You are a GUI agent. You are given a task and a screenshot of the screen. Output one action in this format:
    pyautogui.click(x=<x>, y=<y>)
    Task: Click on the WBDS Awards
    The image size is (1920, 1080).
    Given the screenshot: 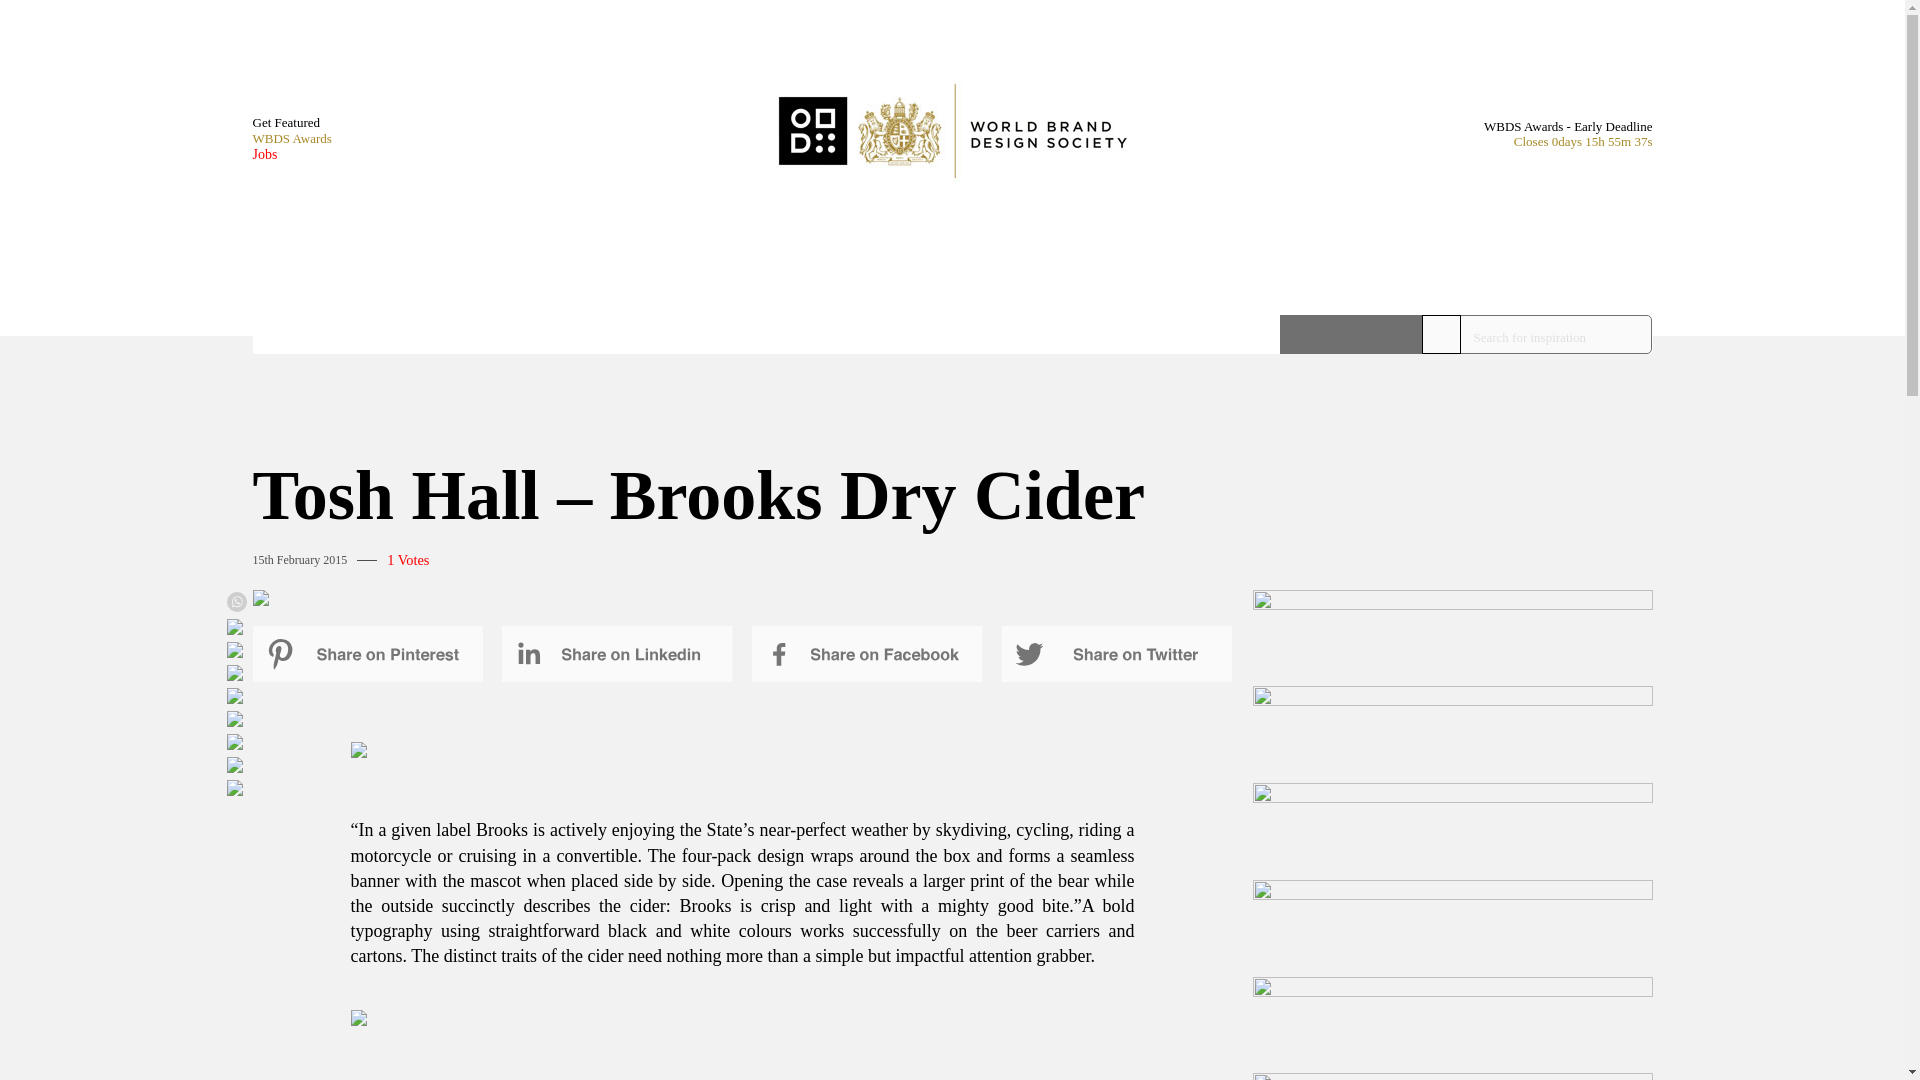 What is the action you would take?
    pyautogui.click(x=290, y=138)
    